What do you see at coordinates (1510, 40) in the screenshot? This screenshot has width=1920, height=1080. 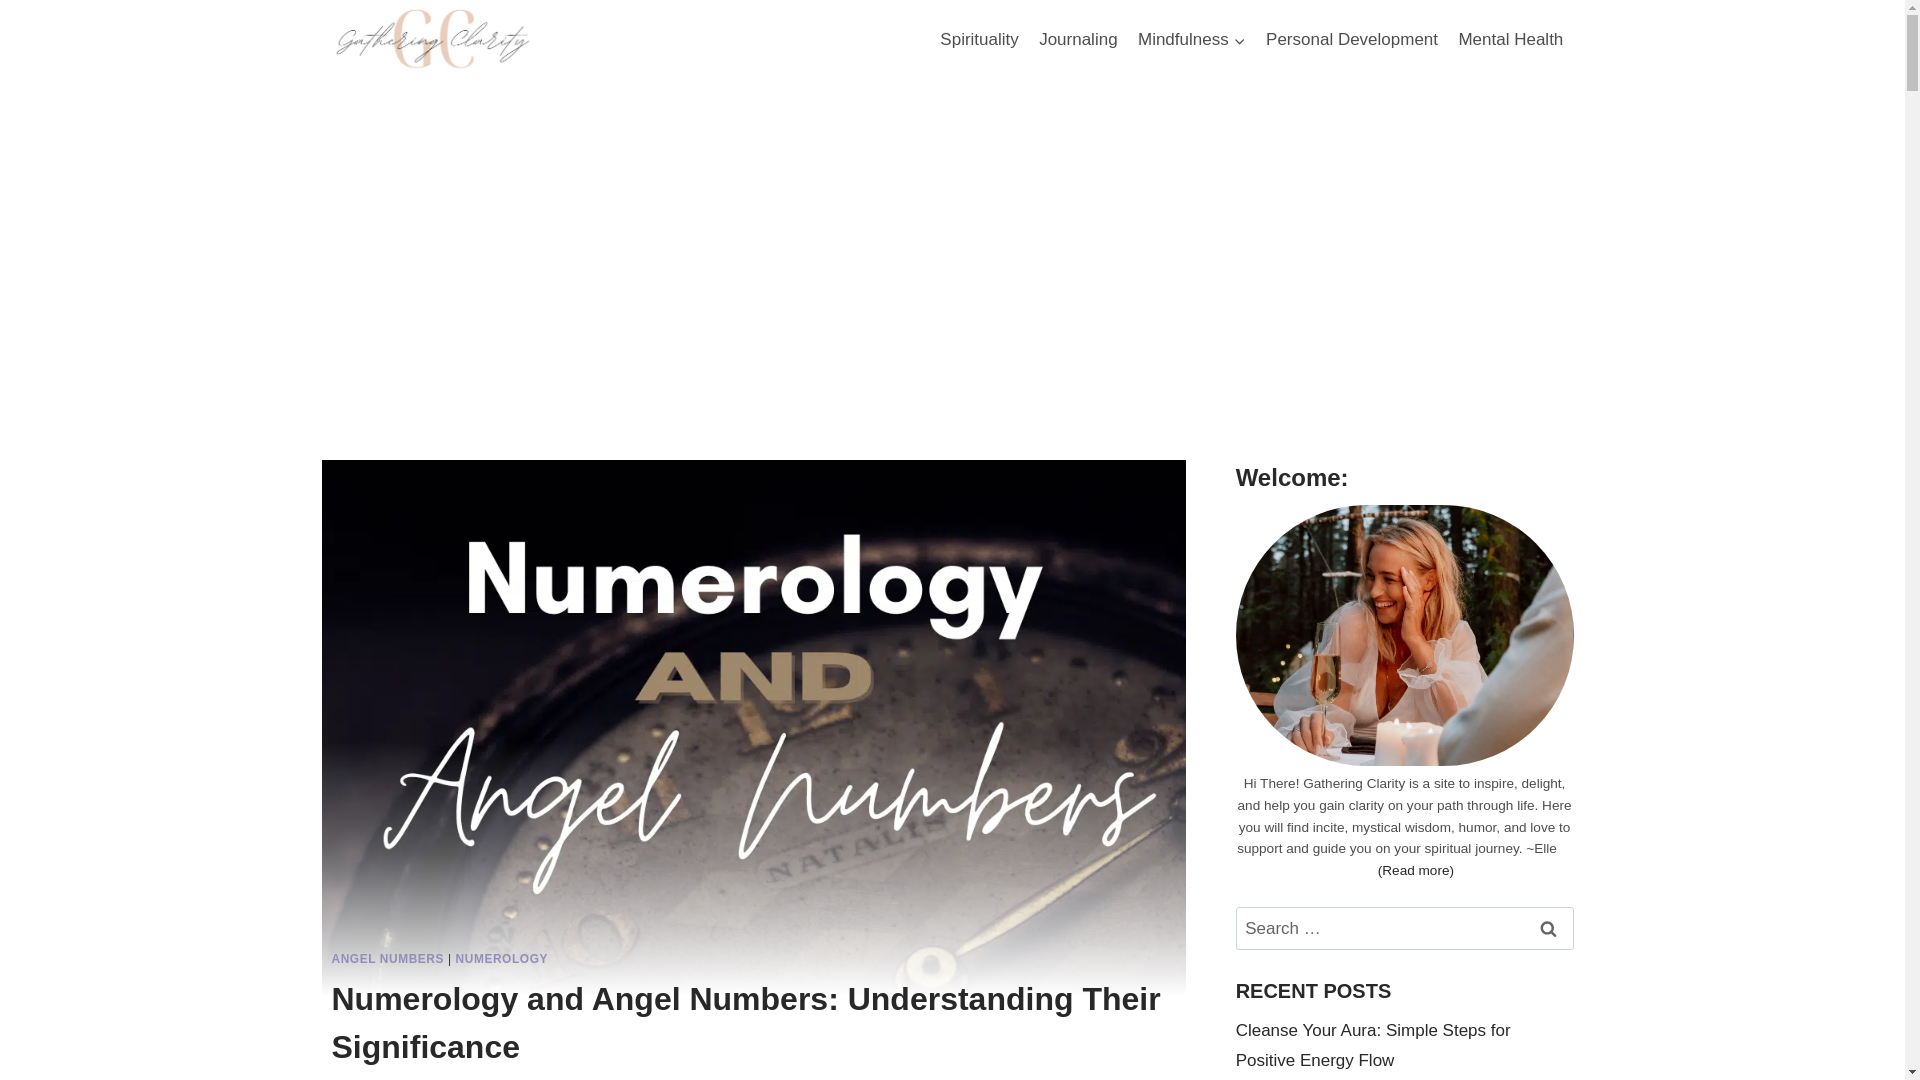 I see `Mental Health` at bounding box center [1510, 40].